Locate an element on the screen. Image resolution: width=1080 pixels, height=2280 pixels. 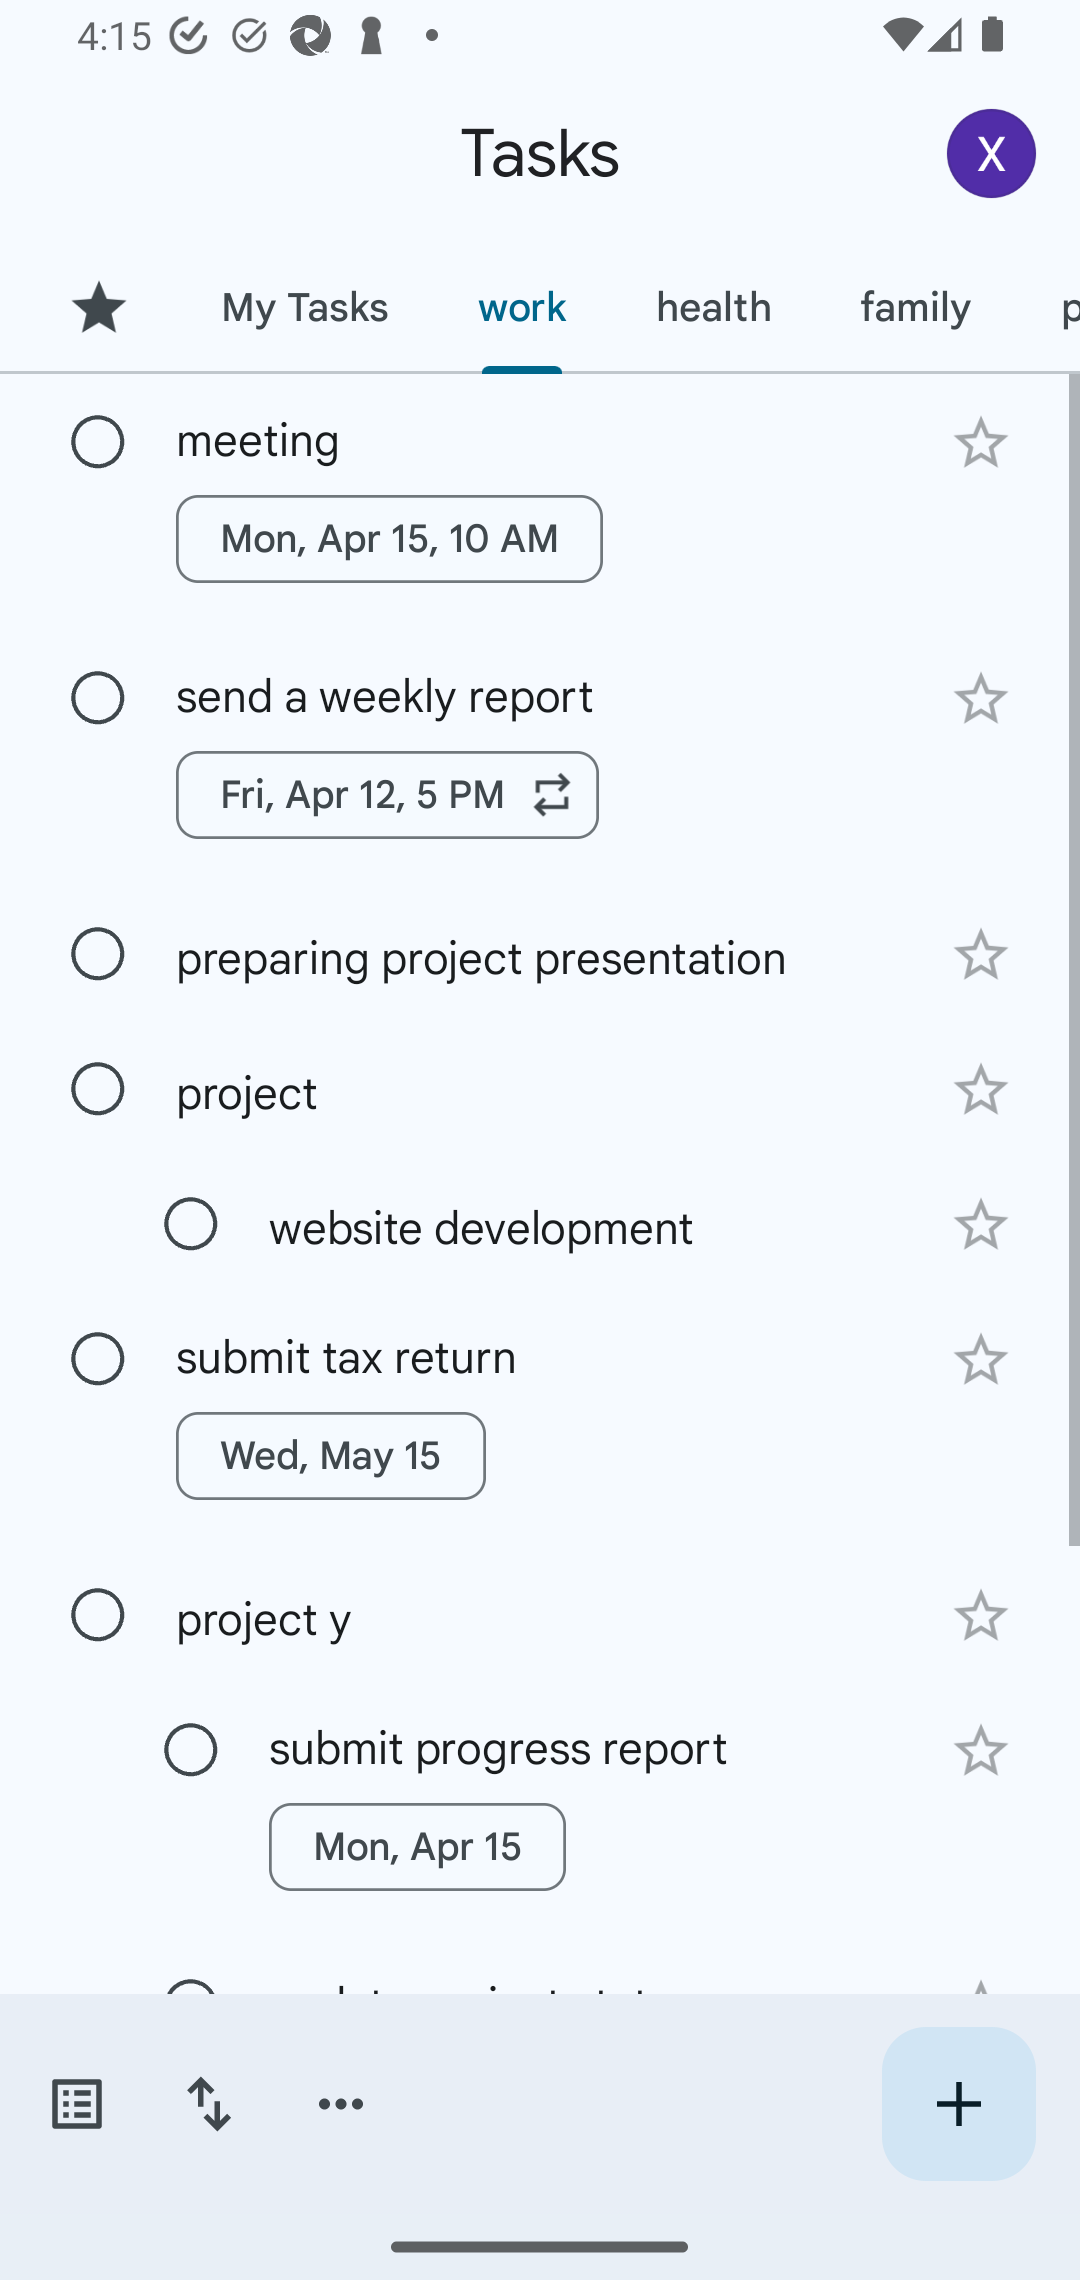
Mark as complete is located at coordinates (98, 443).